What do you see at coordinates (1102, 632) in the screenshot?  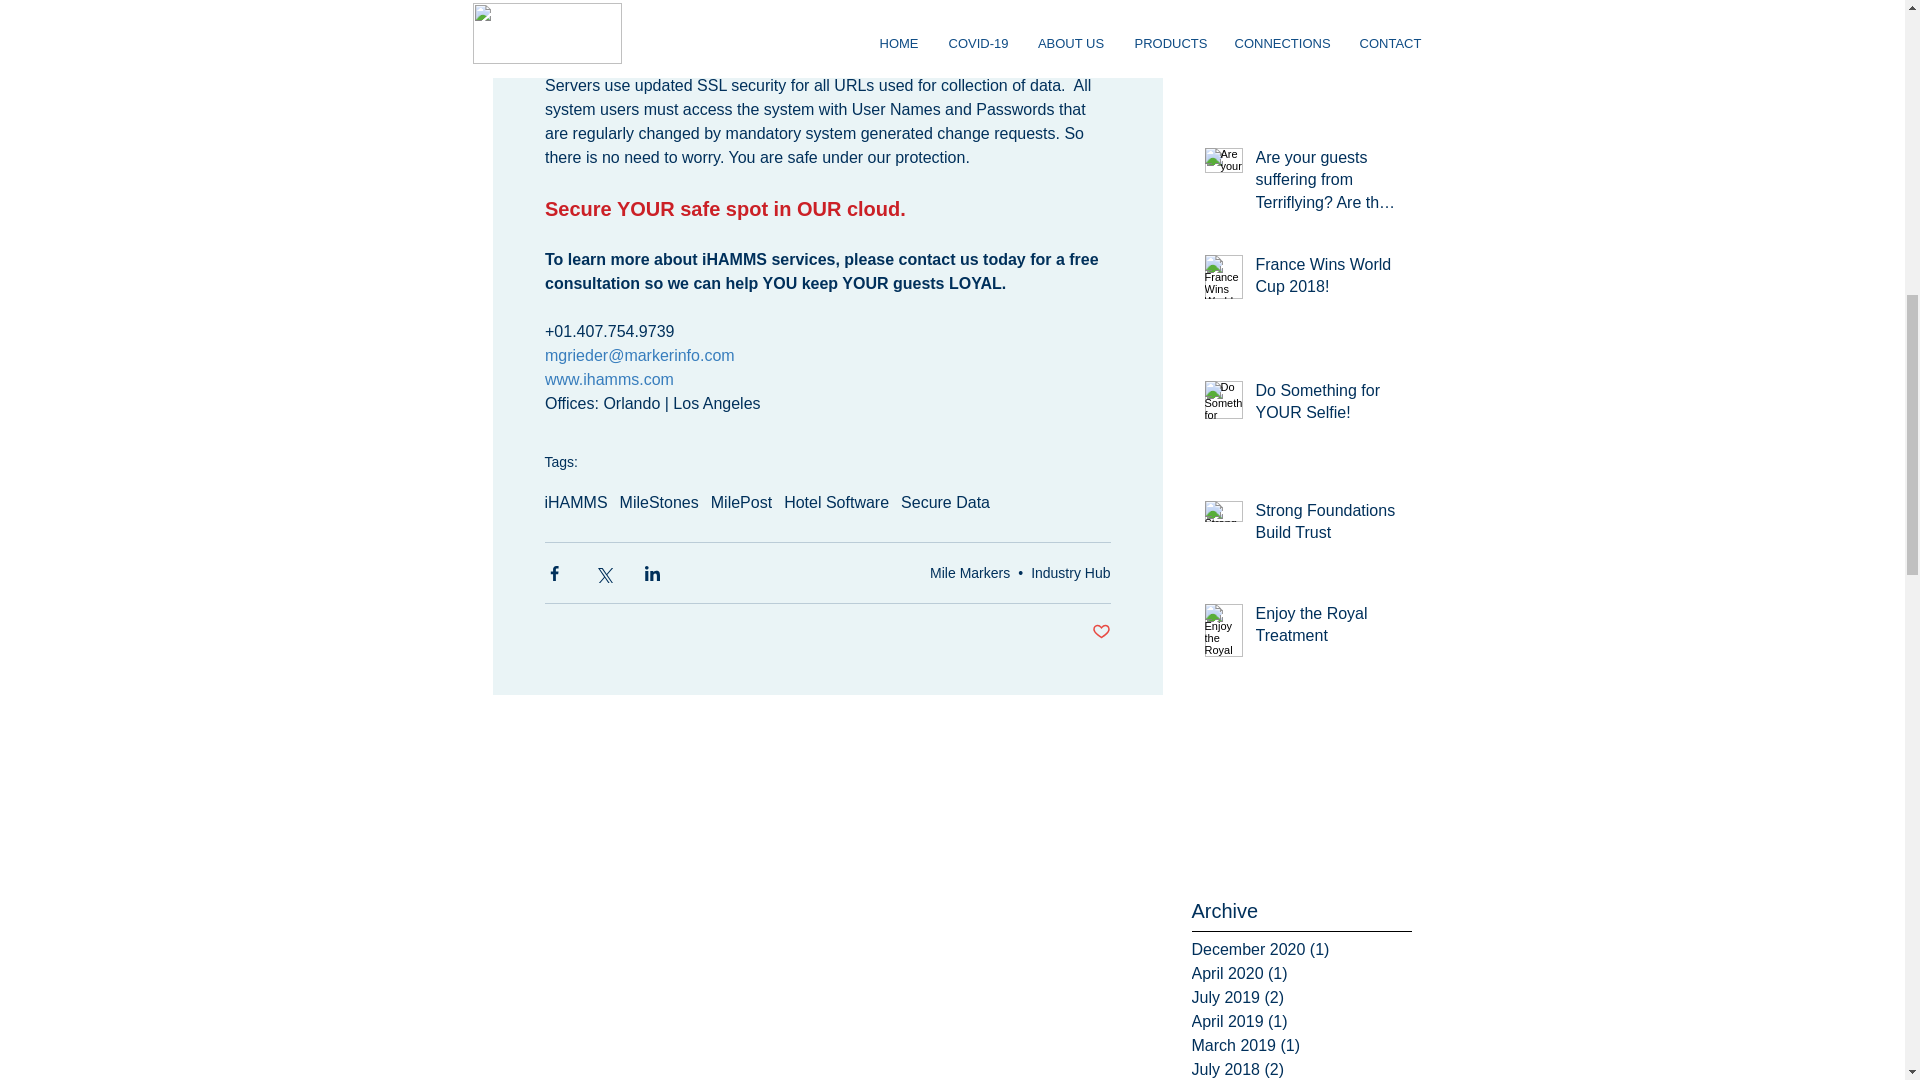 I see `Post not marked as liked` at bounding box center [1102, 632].